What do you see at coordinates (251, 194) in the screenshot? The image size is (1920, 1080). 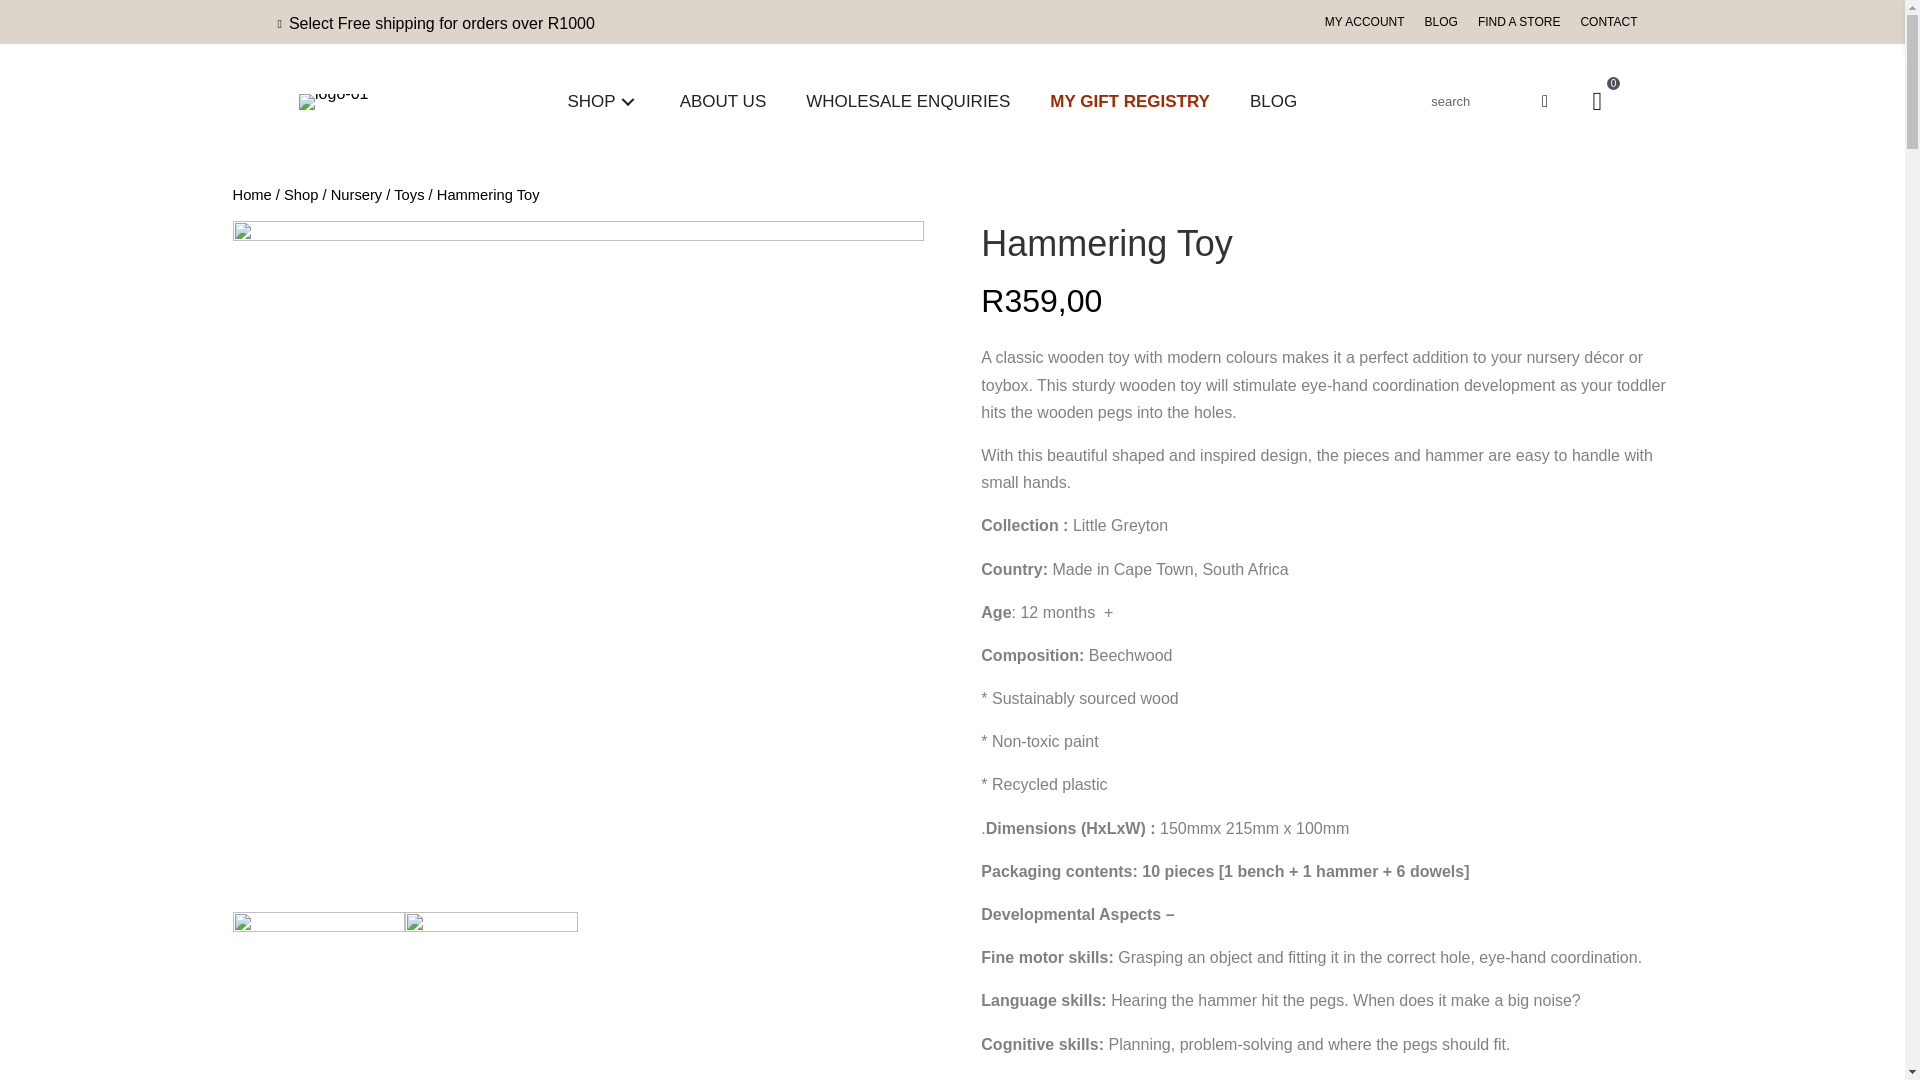 I see `Home` at bounding box center [251, 194].